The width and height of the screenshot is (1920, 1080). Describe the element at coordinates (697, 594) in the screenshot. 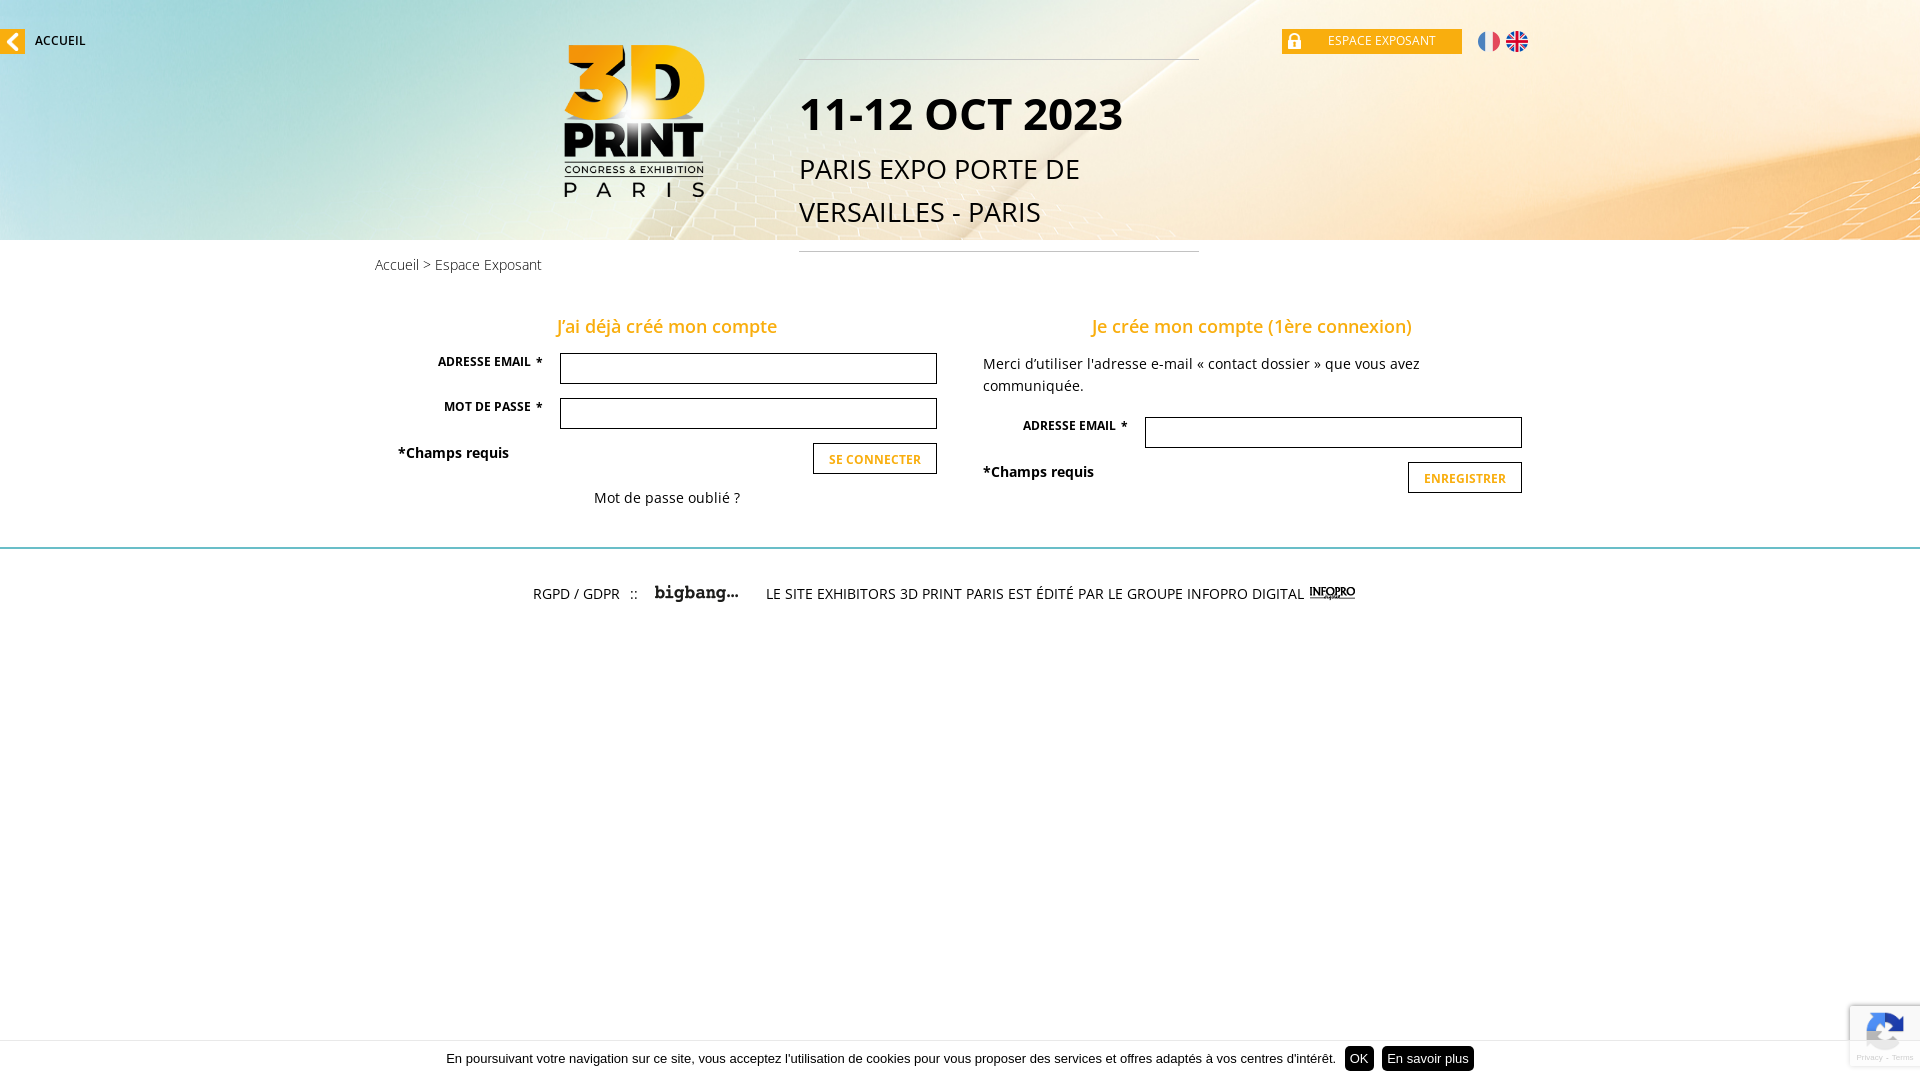

I see `https://bigbang.fr` at that location.